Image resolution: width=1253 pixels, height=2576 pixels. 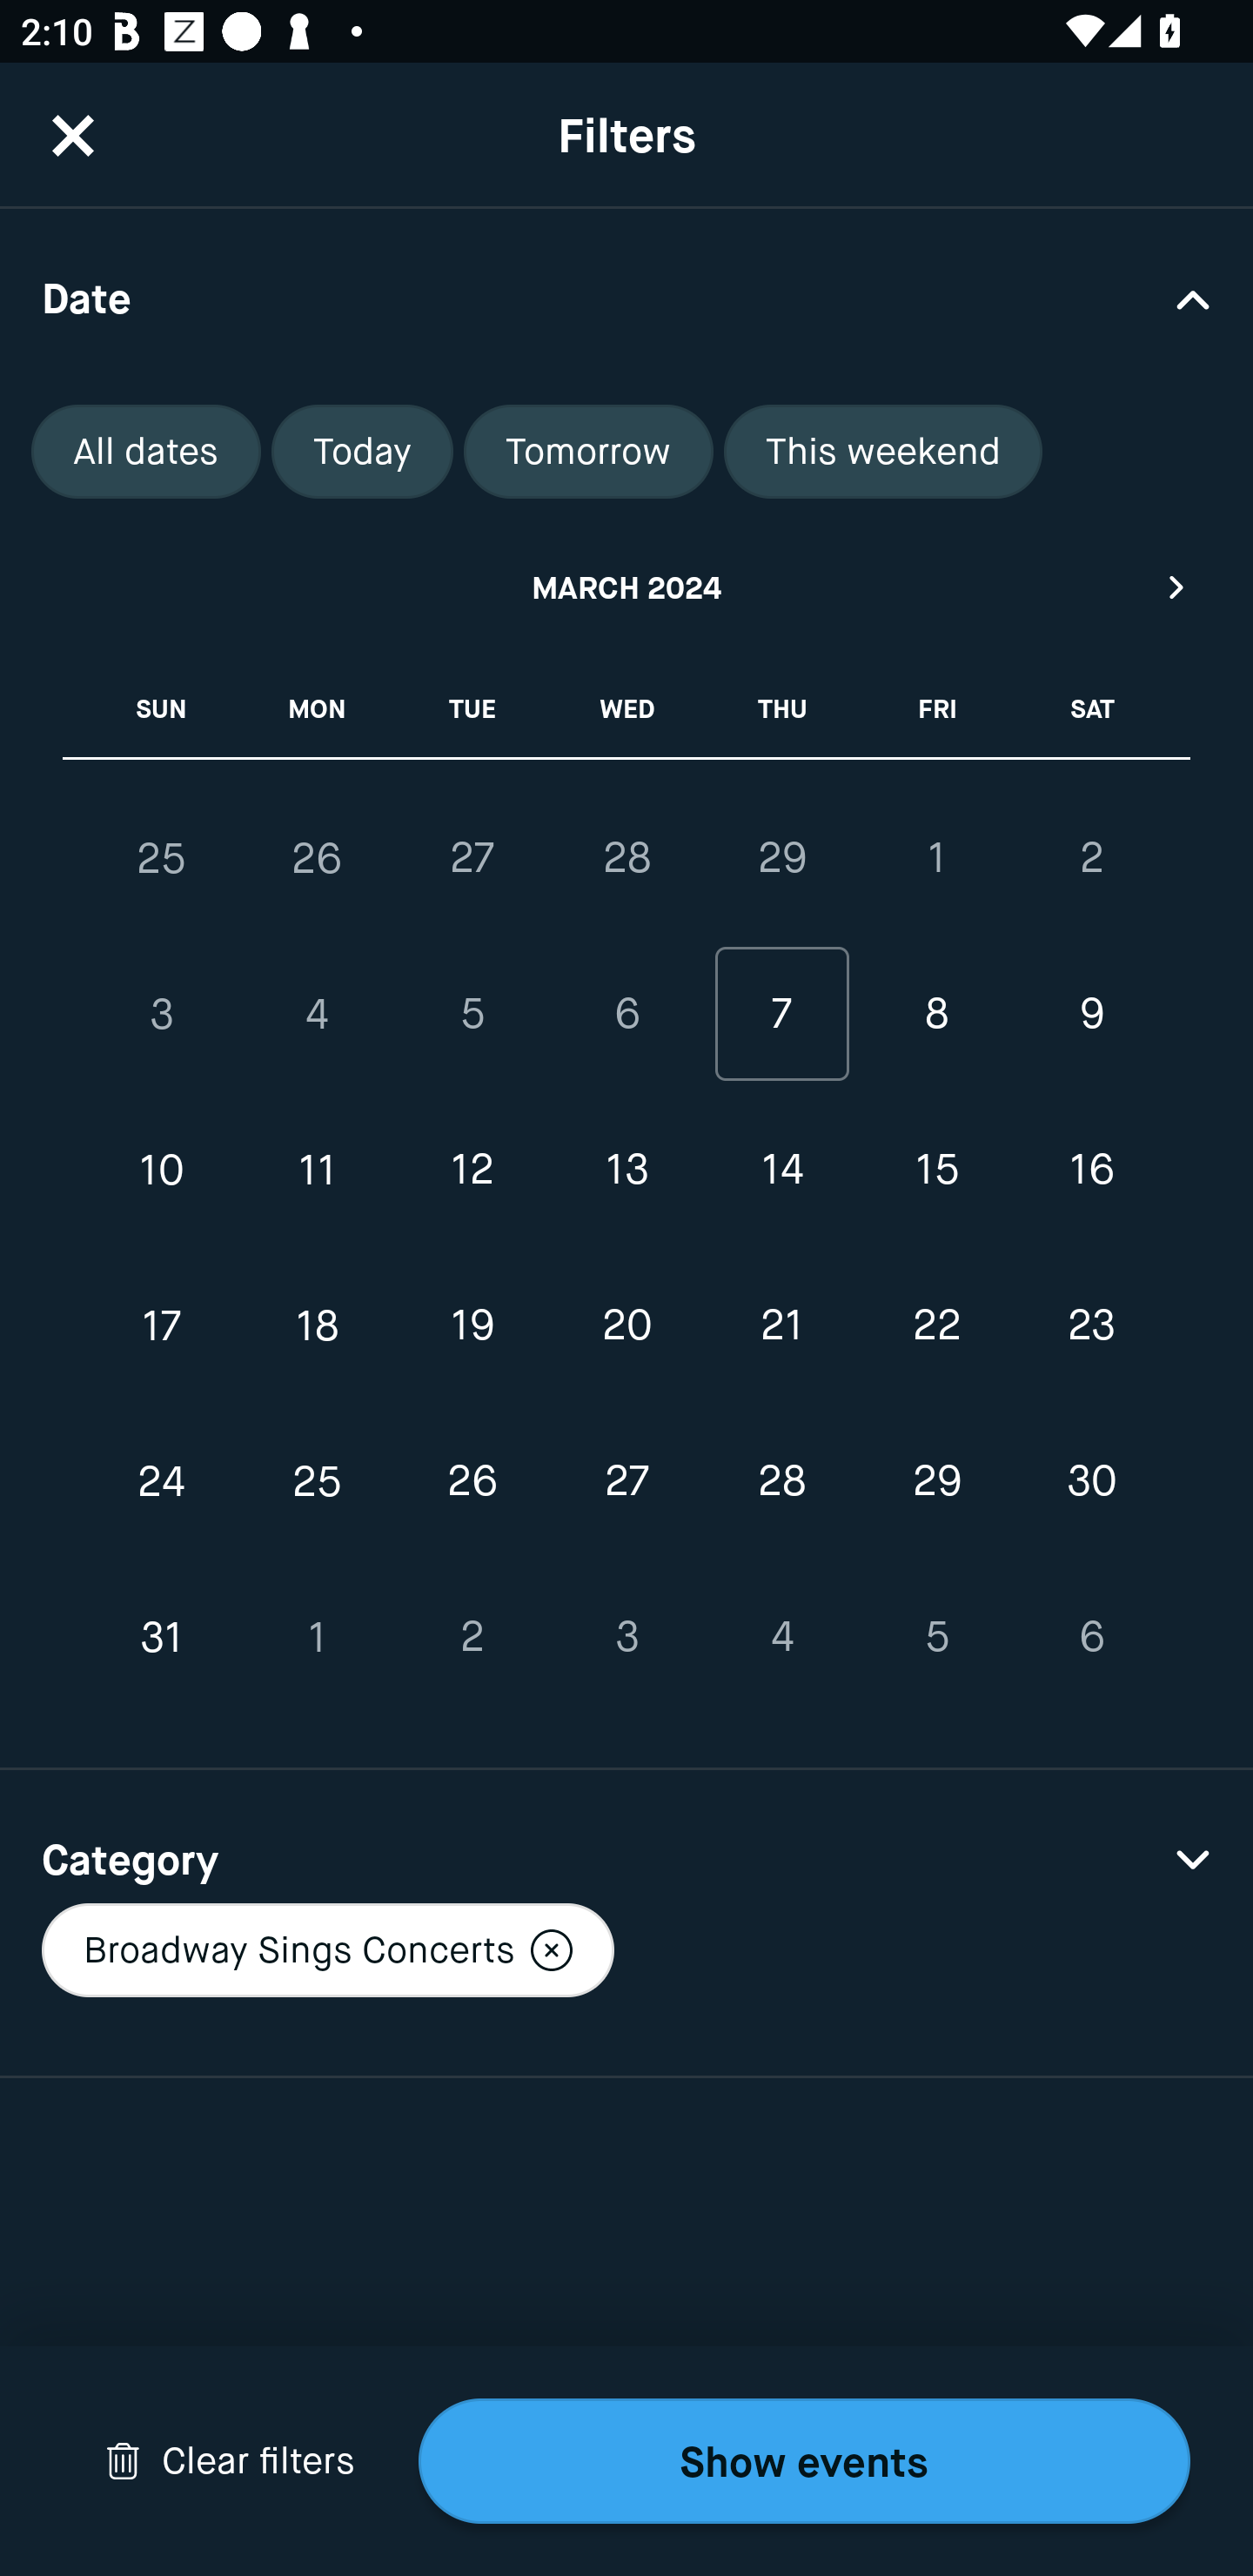 I want to click on 2, so click(x=1091, y=857).